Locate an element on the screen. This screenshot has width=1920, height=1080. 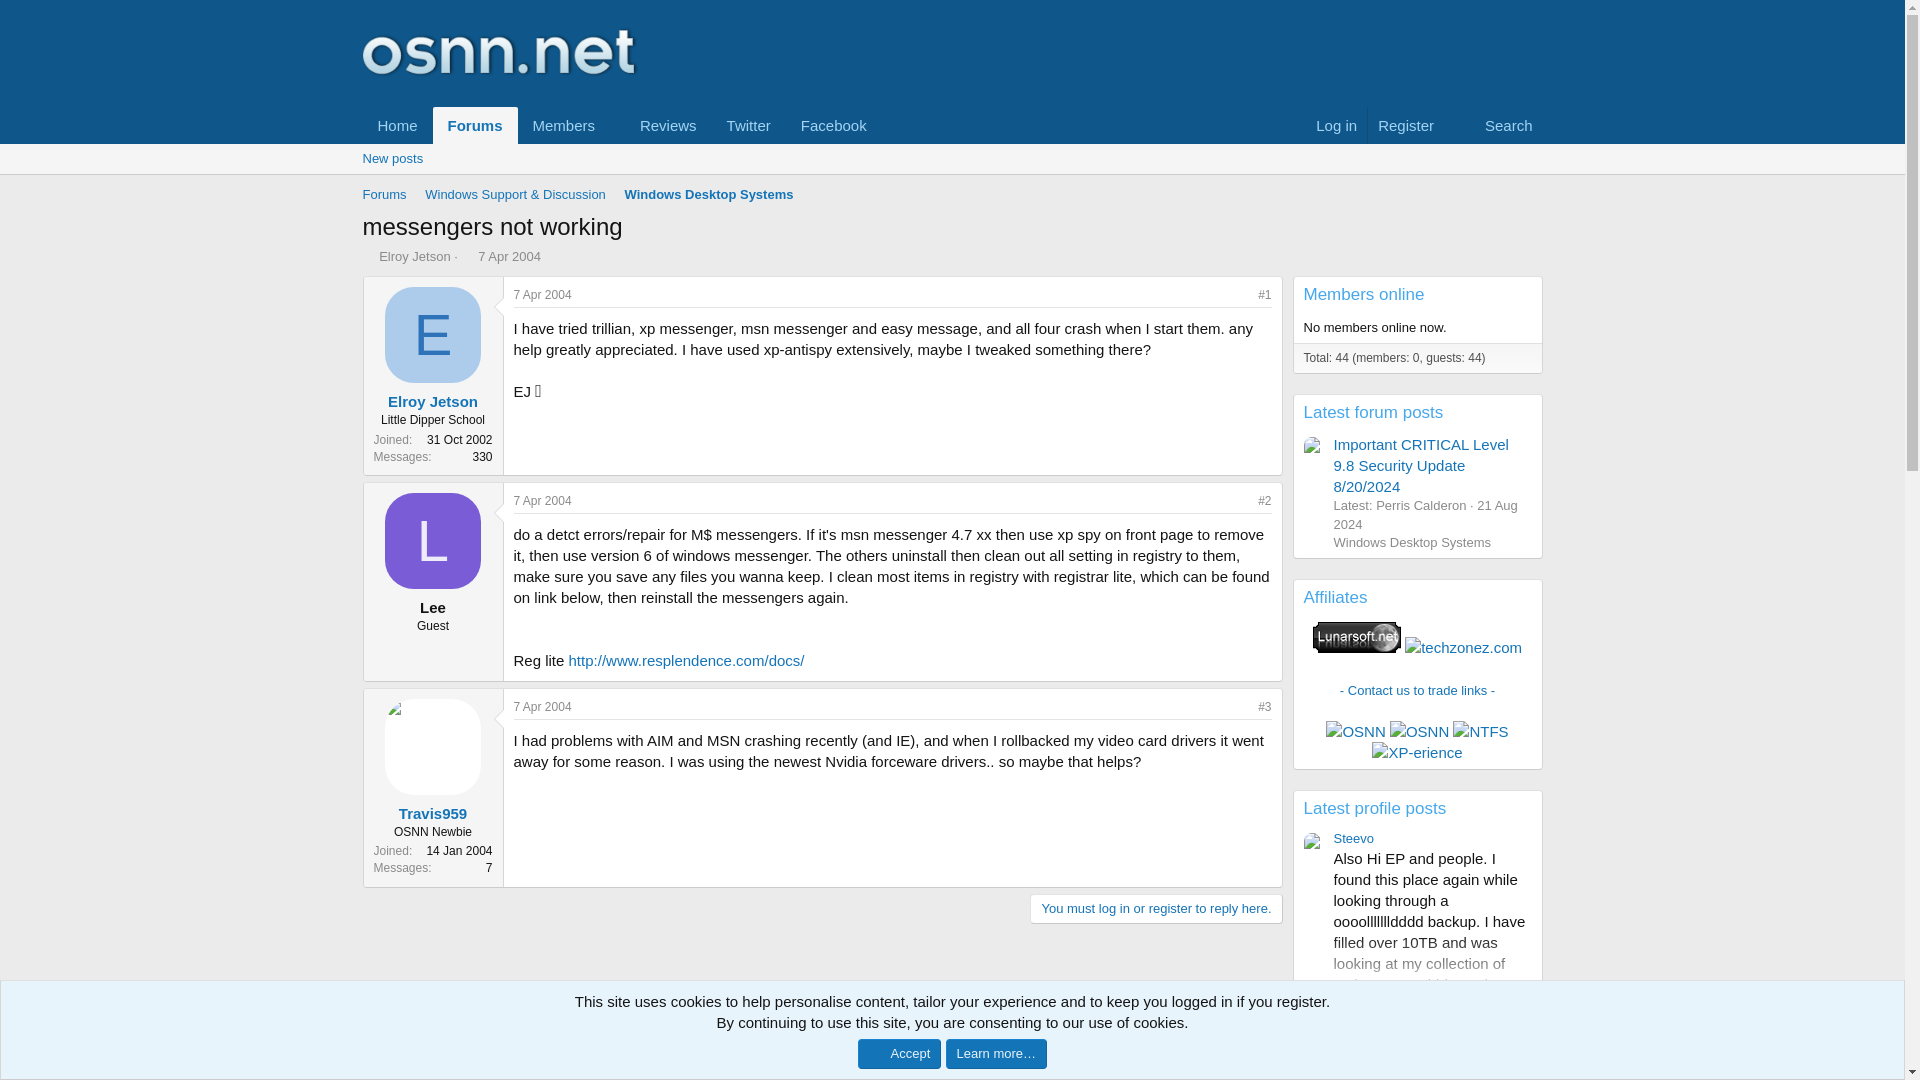
Thread starter is located at coordinates (368, 256).